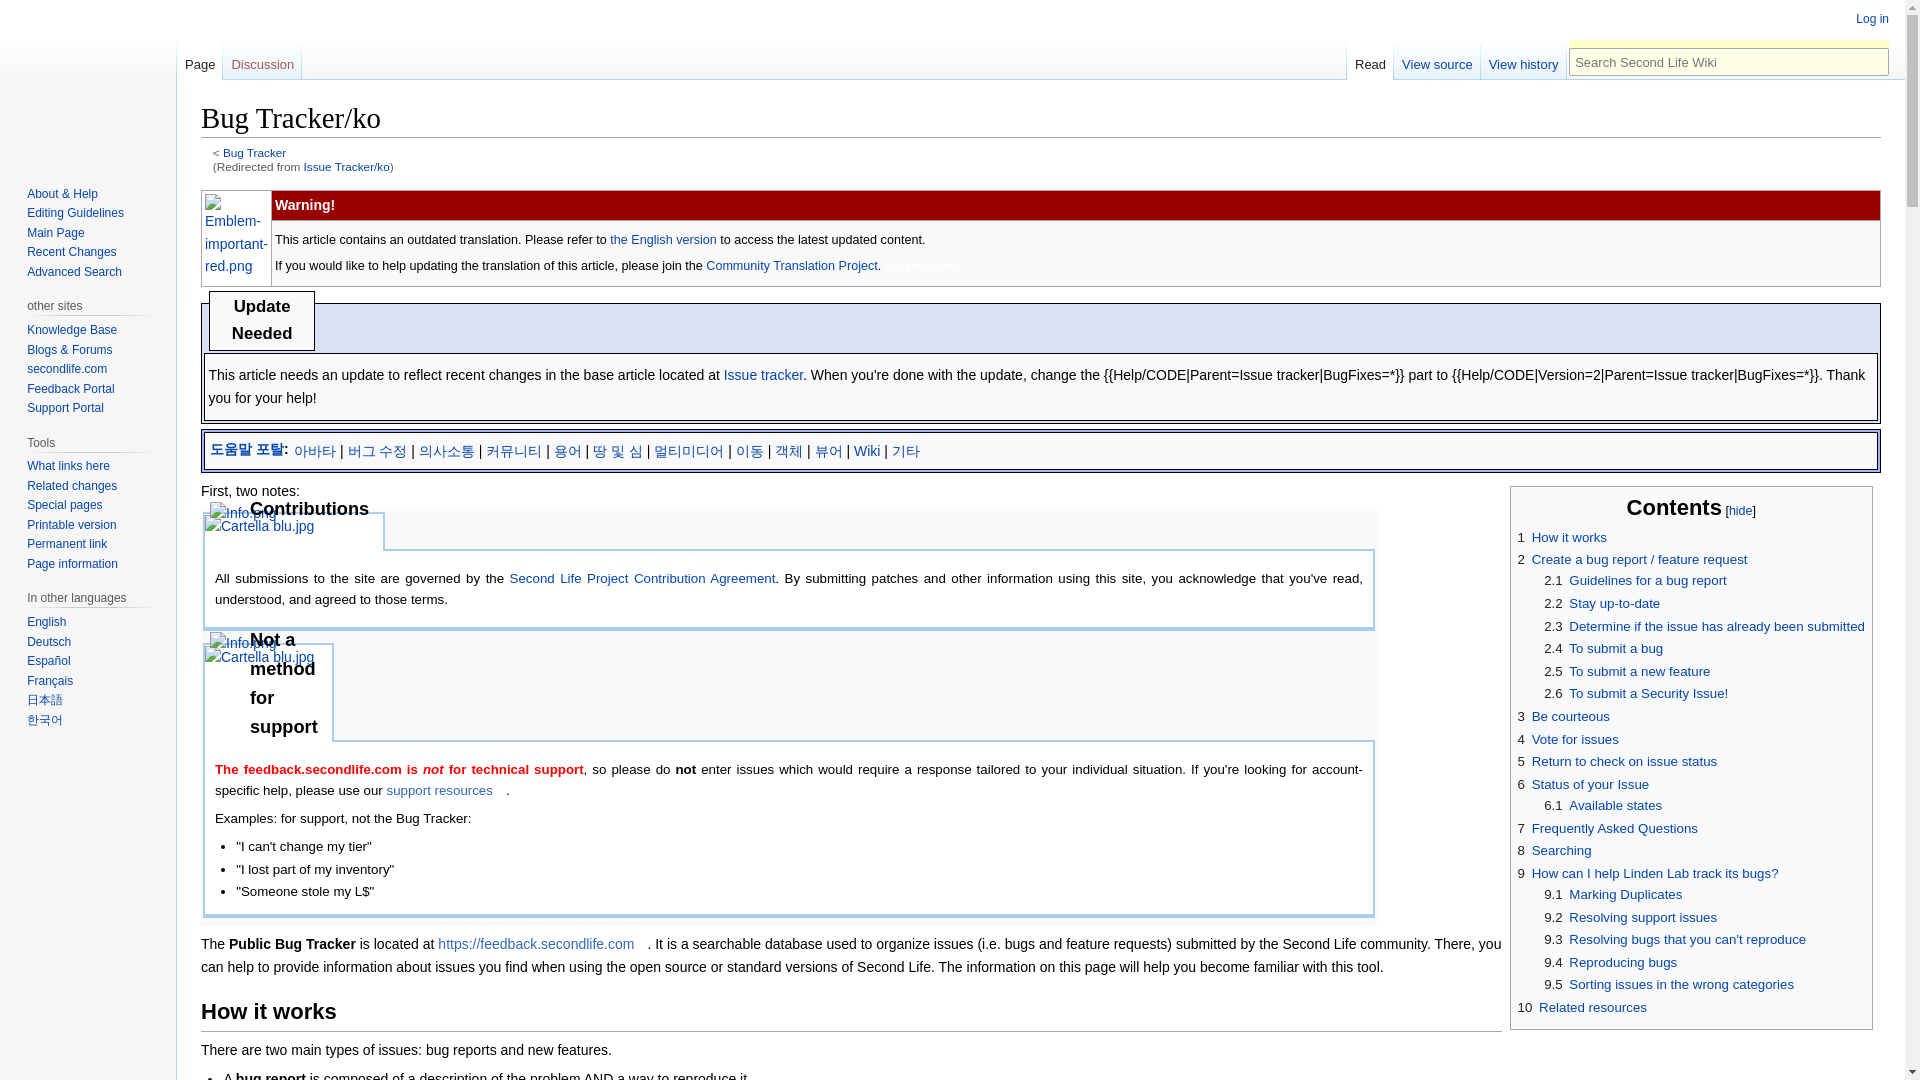  What do you see at coordinates (1634, 580) in the screenshot?
I see `2.1 Guidelines for a bug report` at bounding box center [1634, 580].